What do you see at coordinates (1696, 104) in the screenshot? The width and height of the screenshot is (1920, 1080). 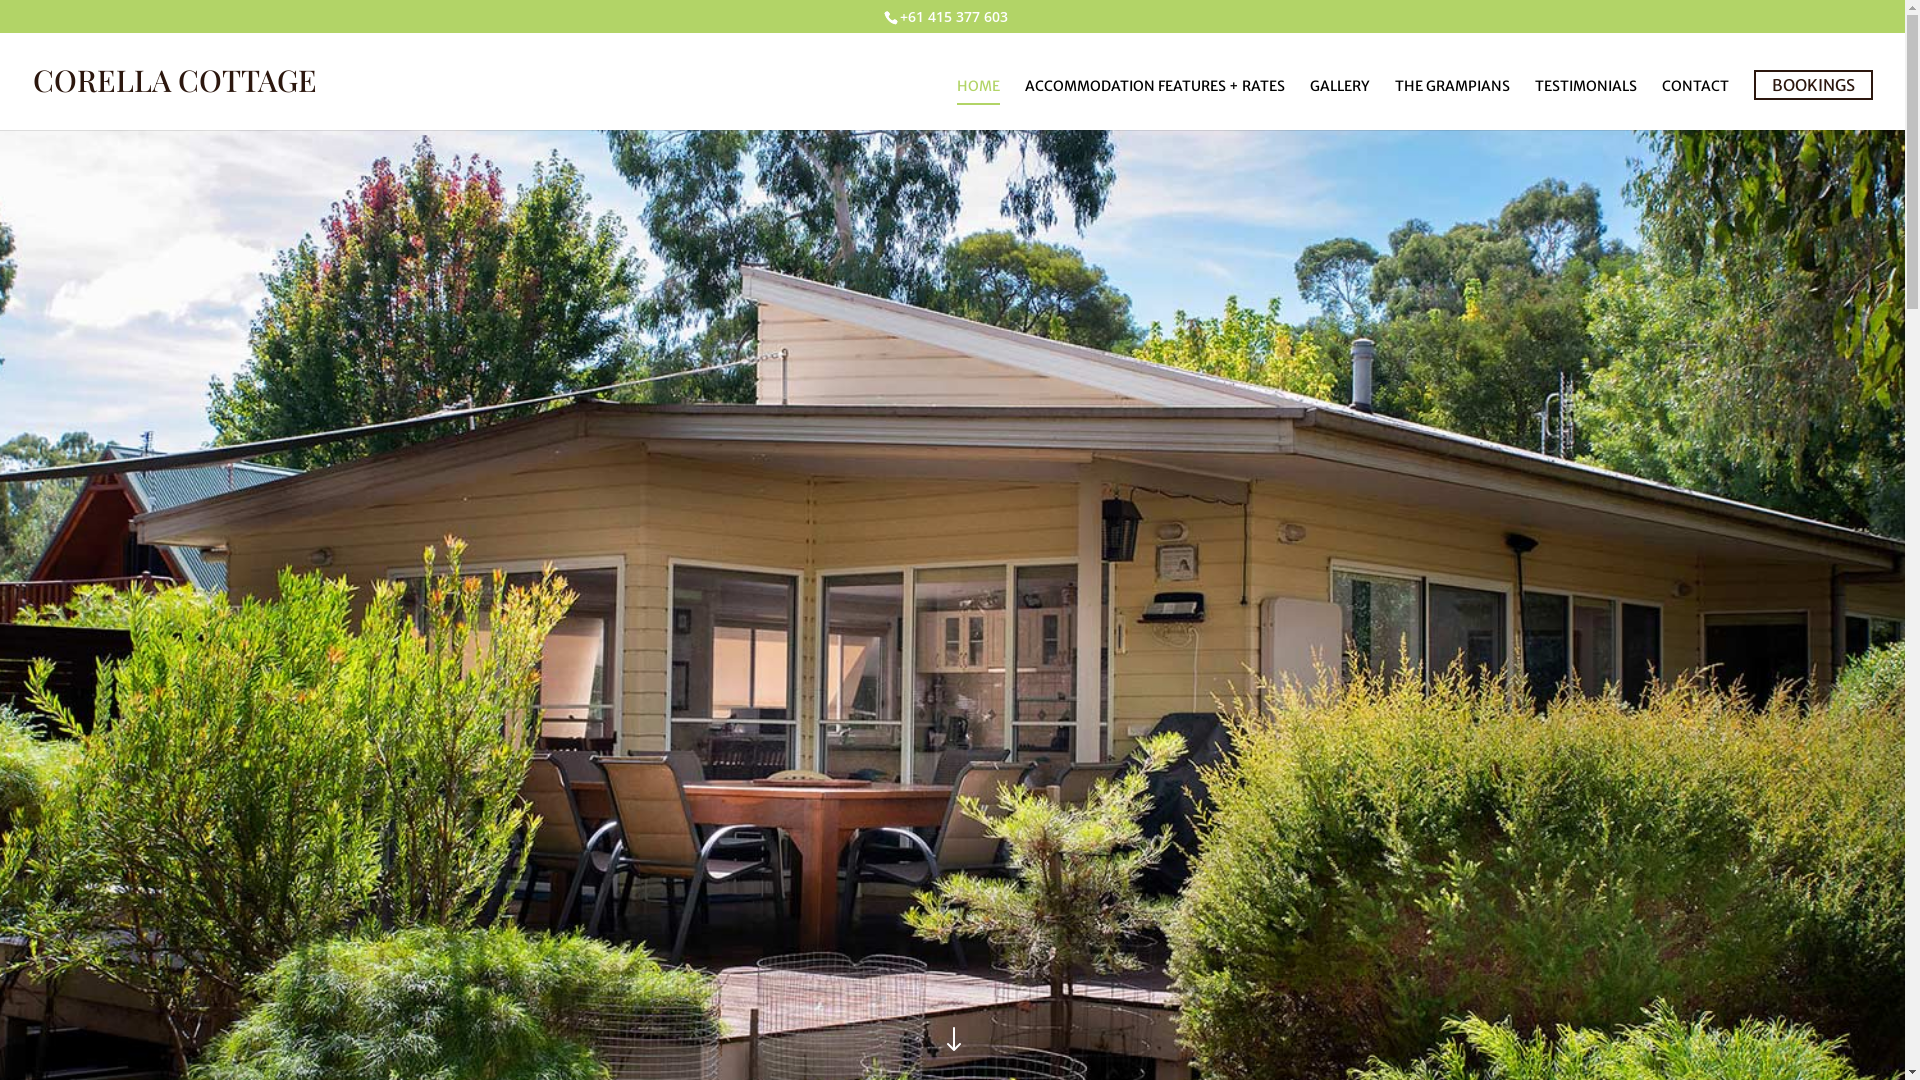 I see `CONTACT` at bounding box center [1696, 104].